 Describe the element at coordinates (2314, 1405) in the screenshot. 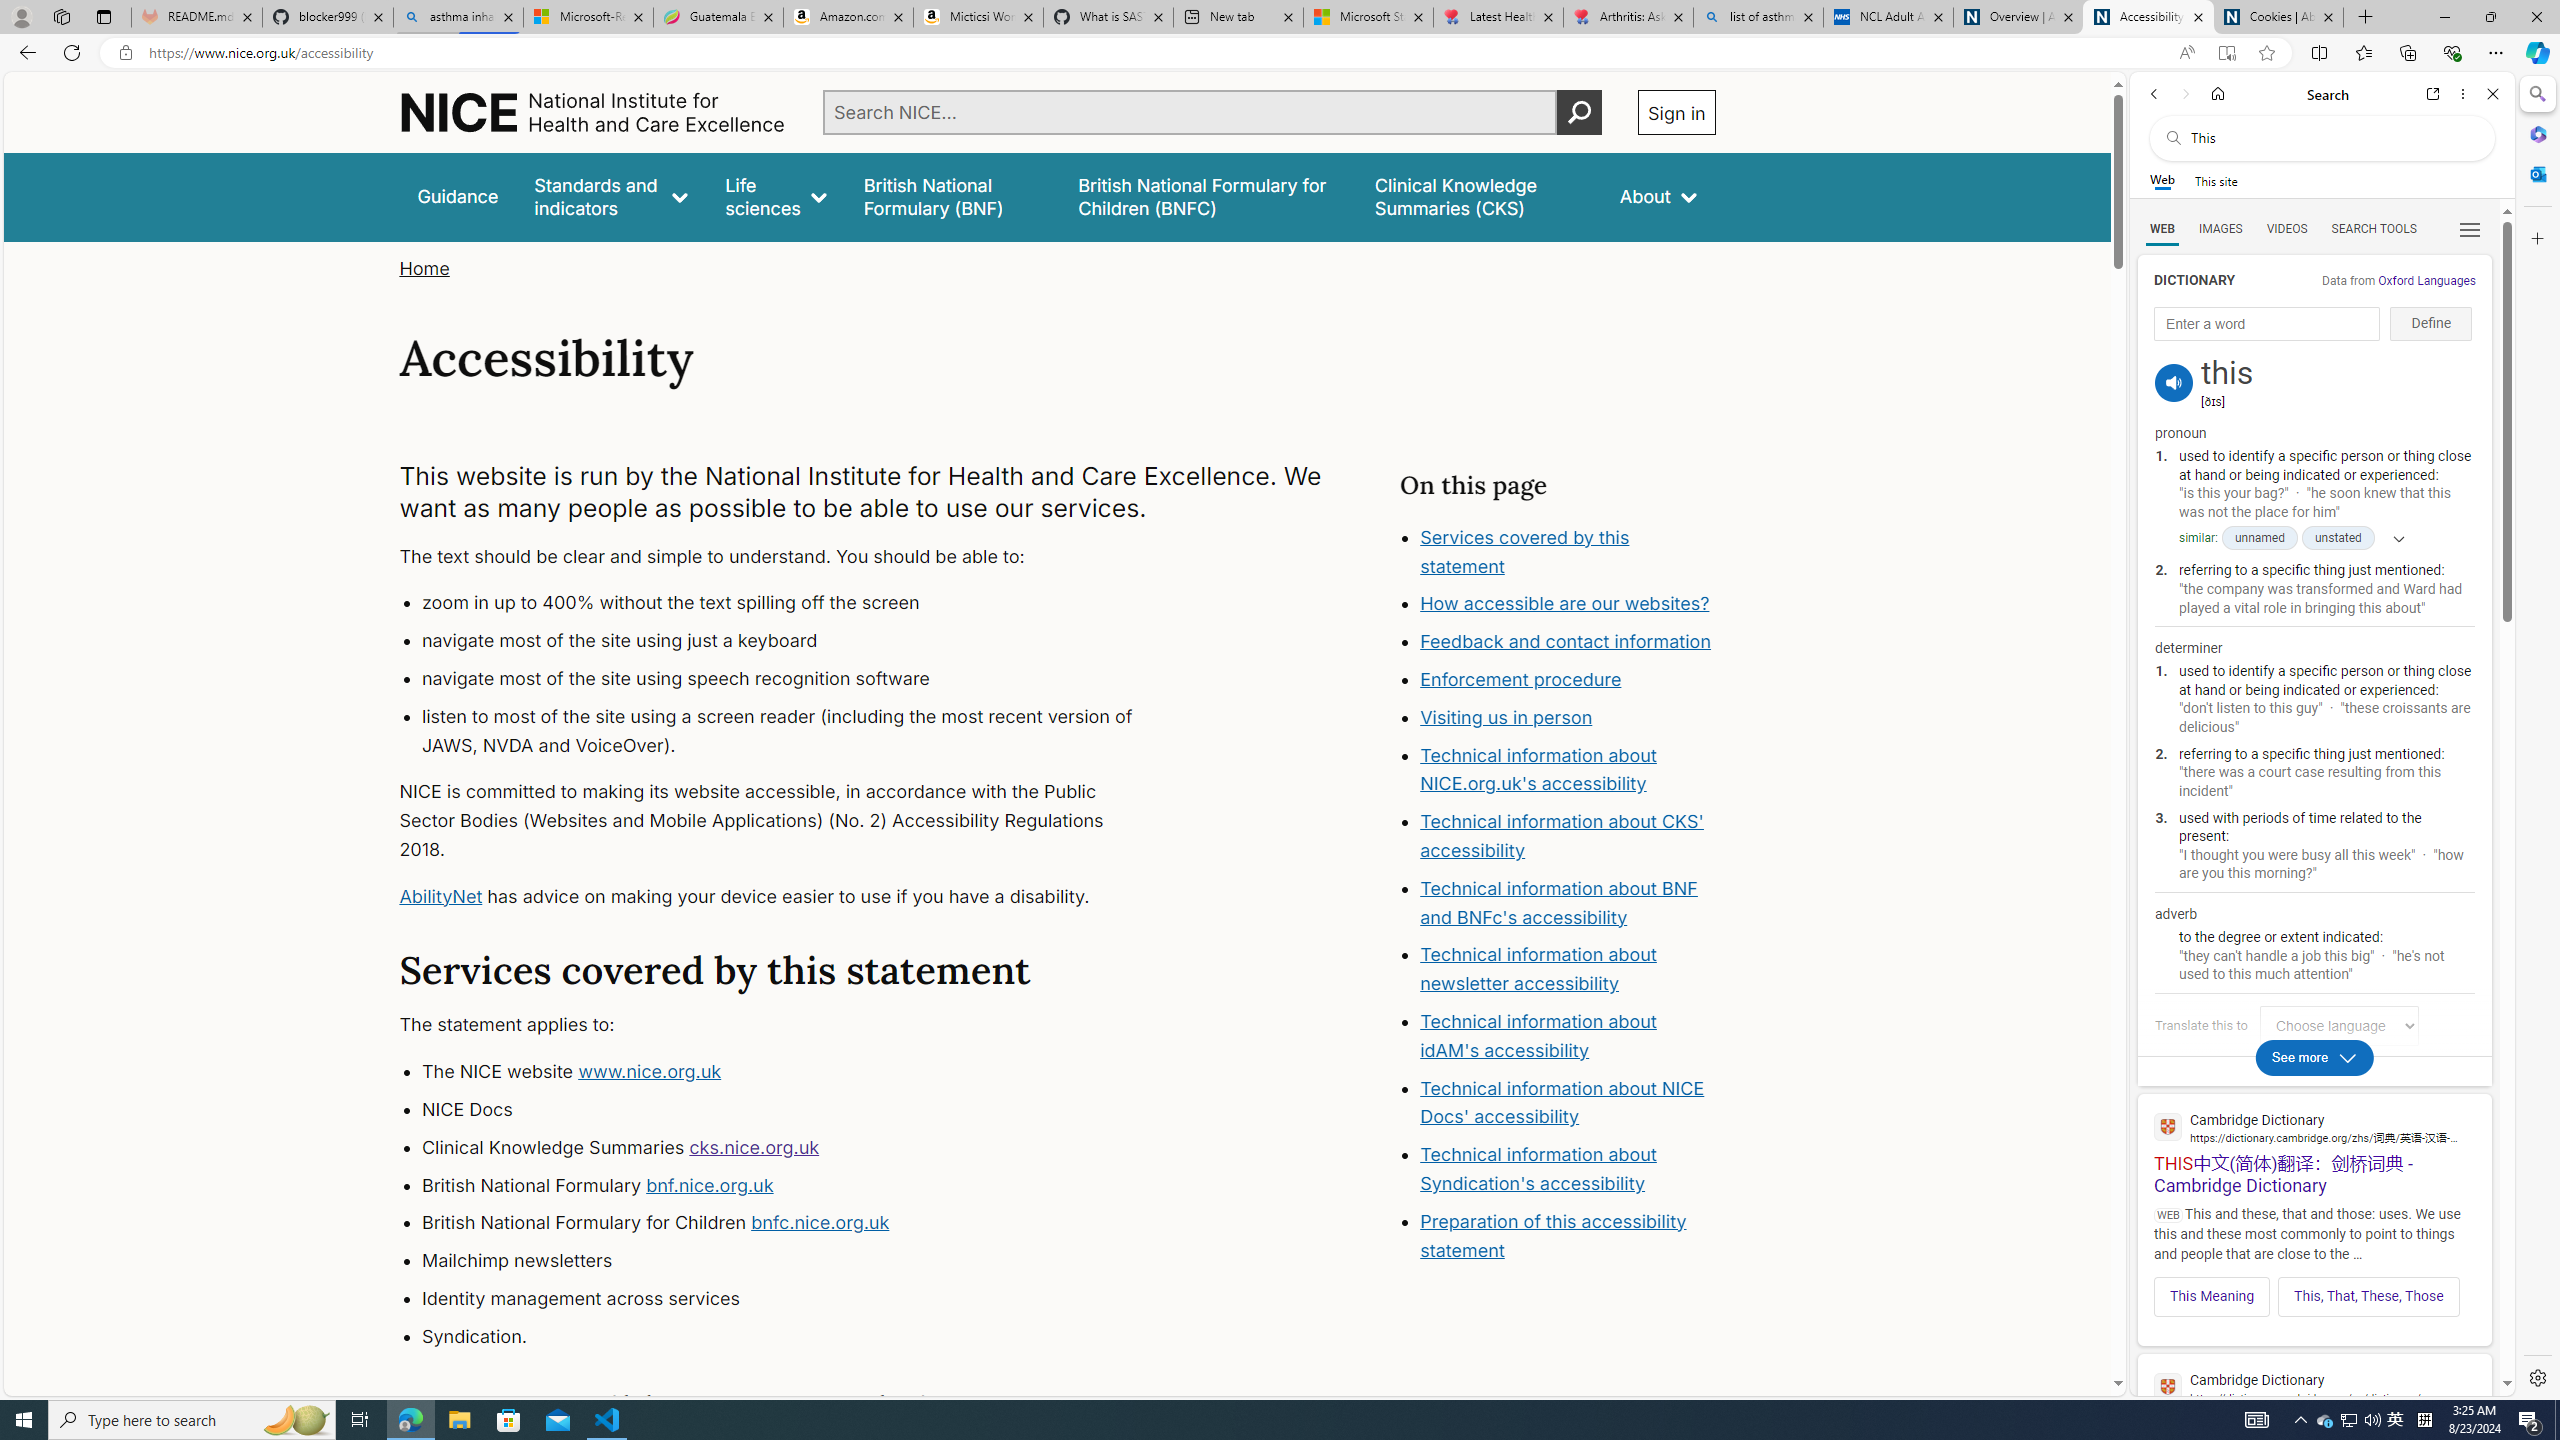

I see `THIS | definition in the Cambridge English Dictionary` at that location.